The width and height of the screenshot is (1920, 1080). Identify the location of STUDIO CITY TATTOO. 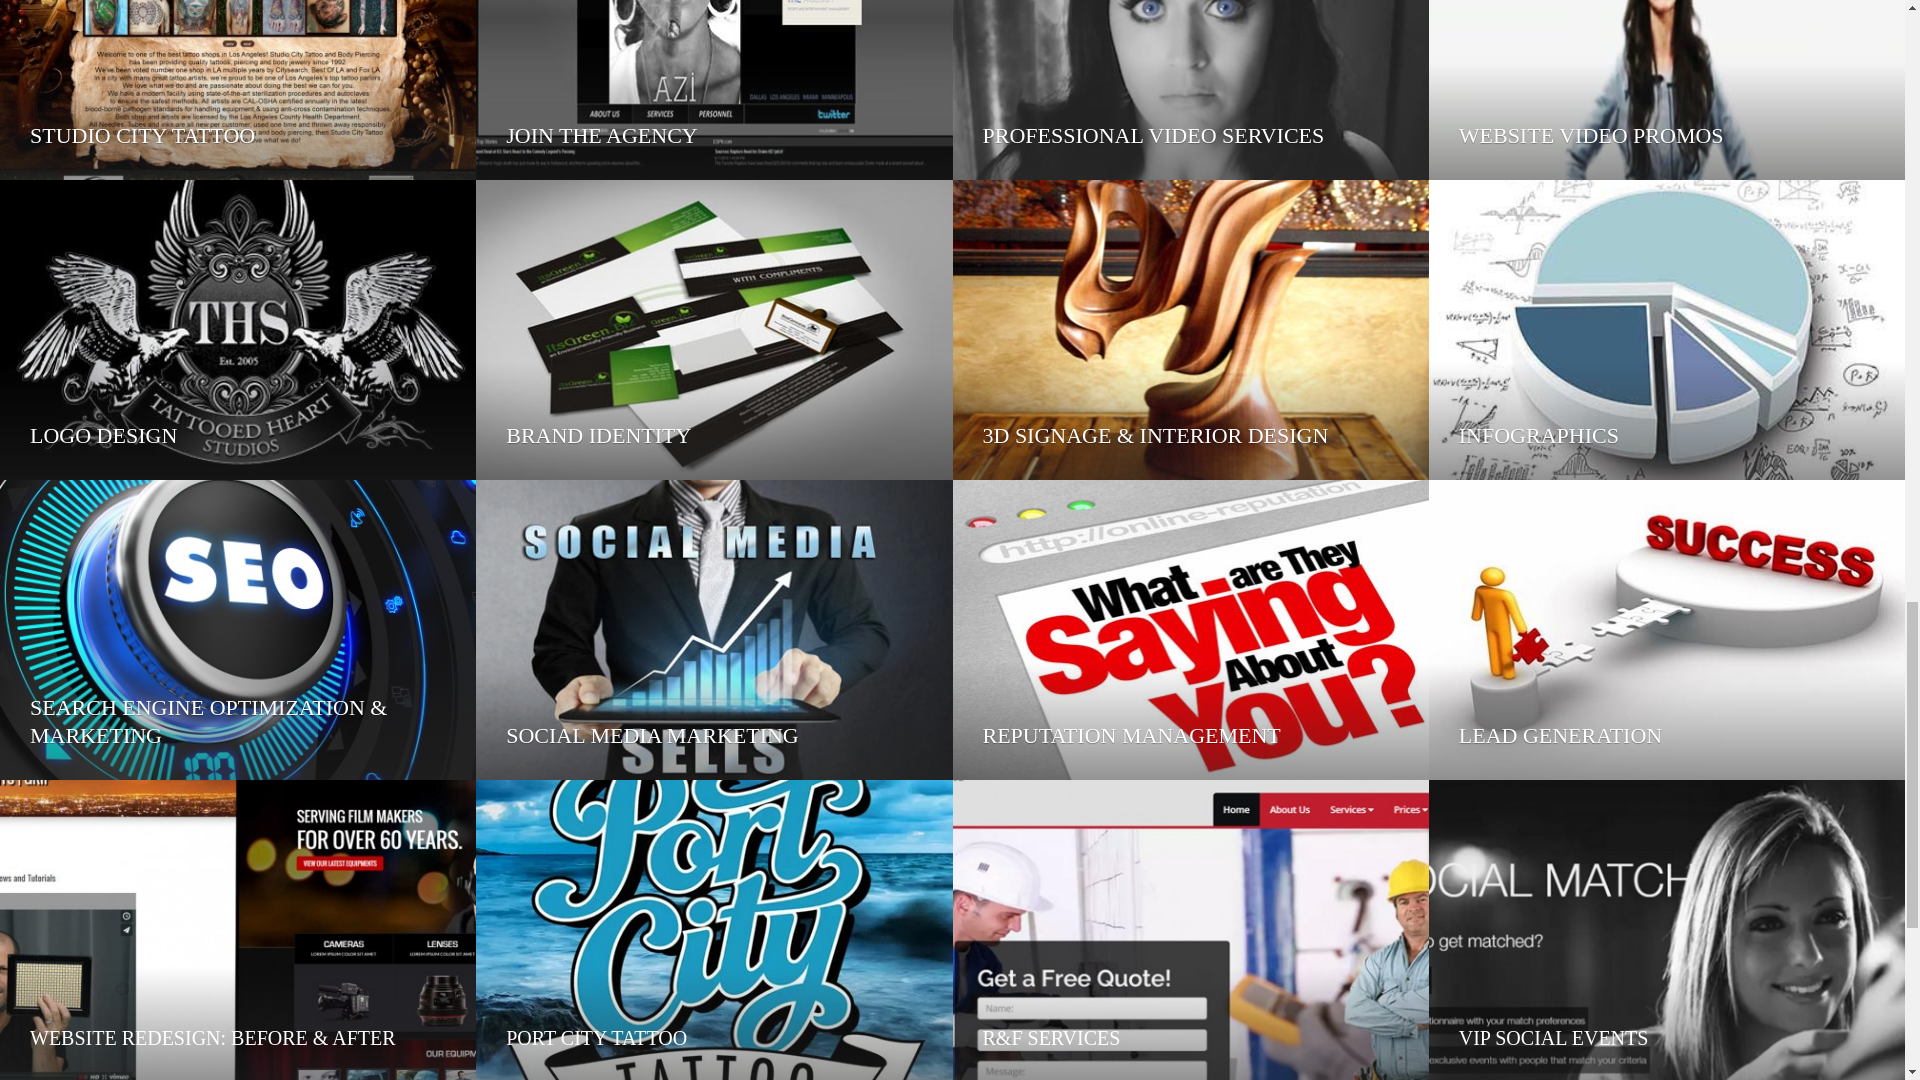
(238, 90).